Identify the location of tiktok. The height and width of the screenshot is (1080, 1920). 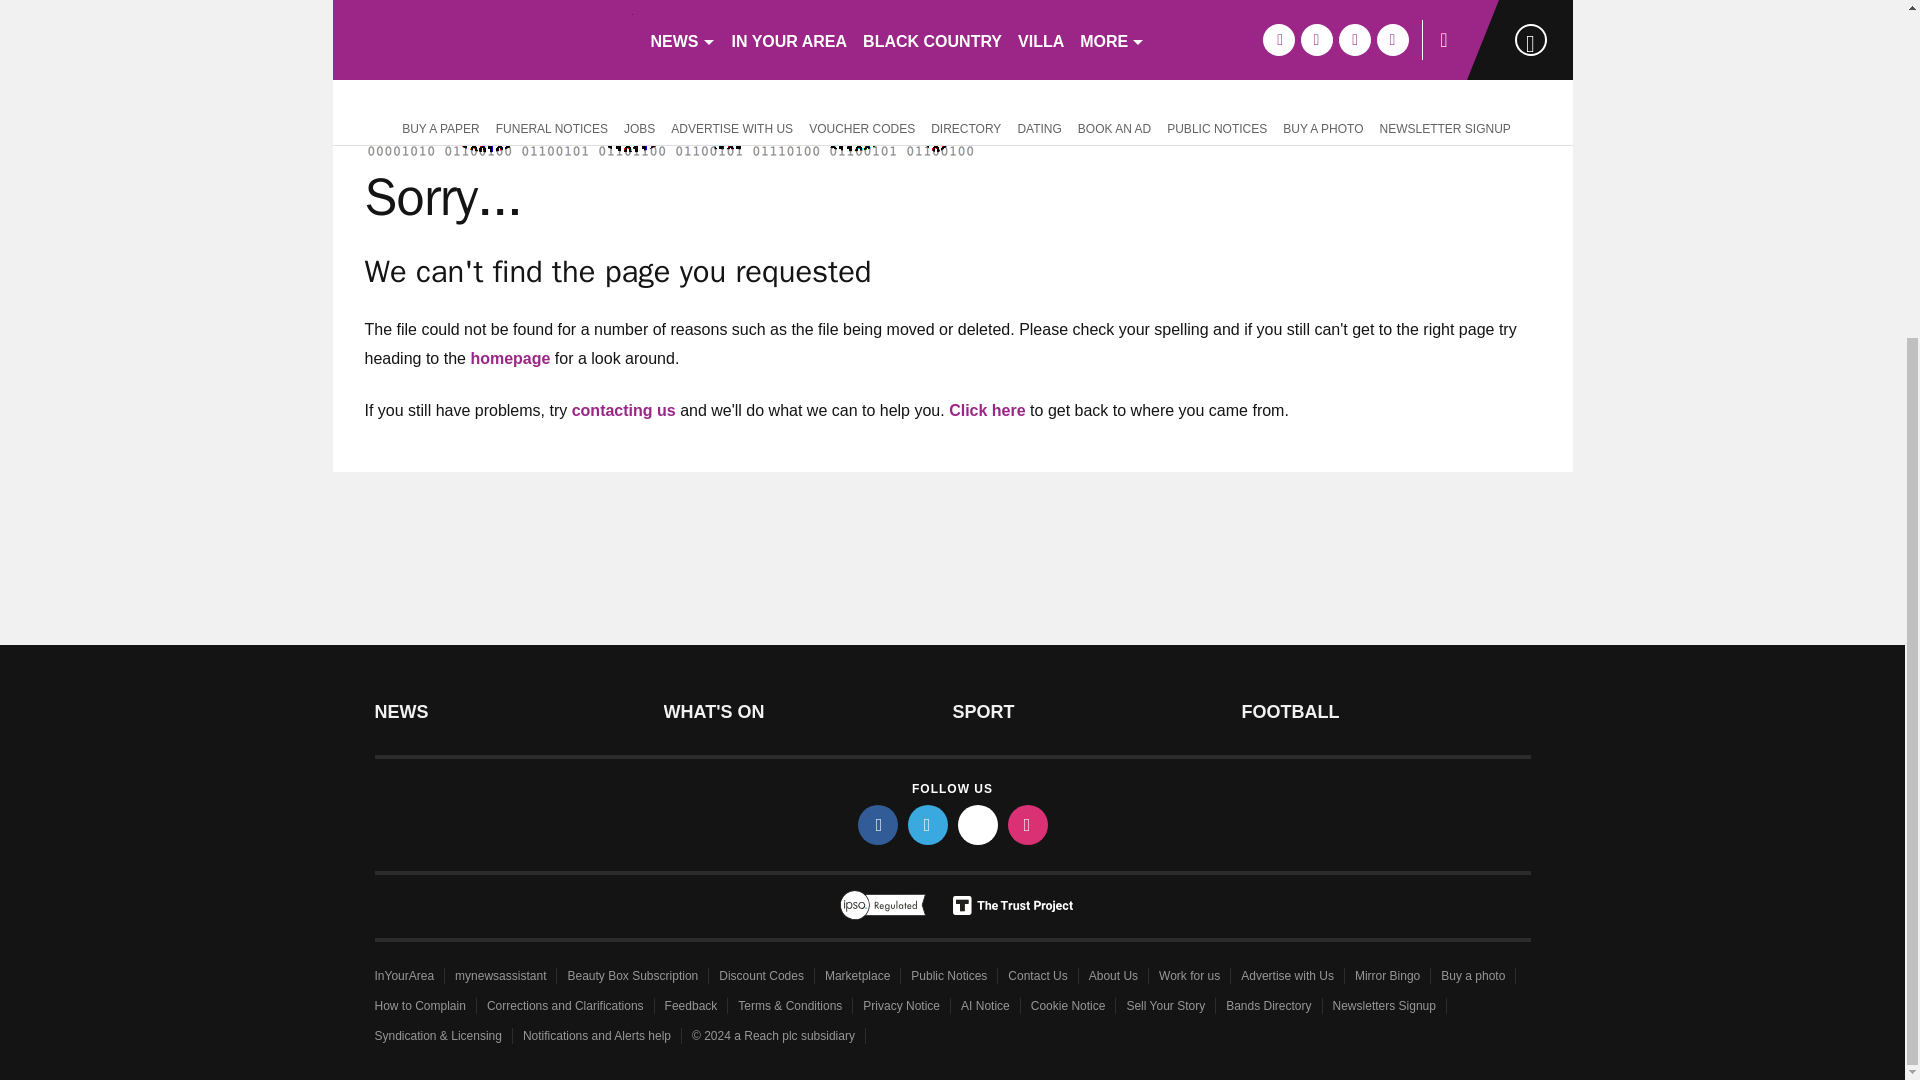
(978, 824).